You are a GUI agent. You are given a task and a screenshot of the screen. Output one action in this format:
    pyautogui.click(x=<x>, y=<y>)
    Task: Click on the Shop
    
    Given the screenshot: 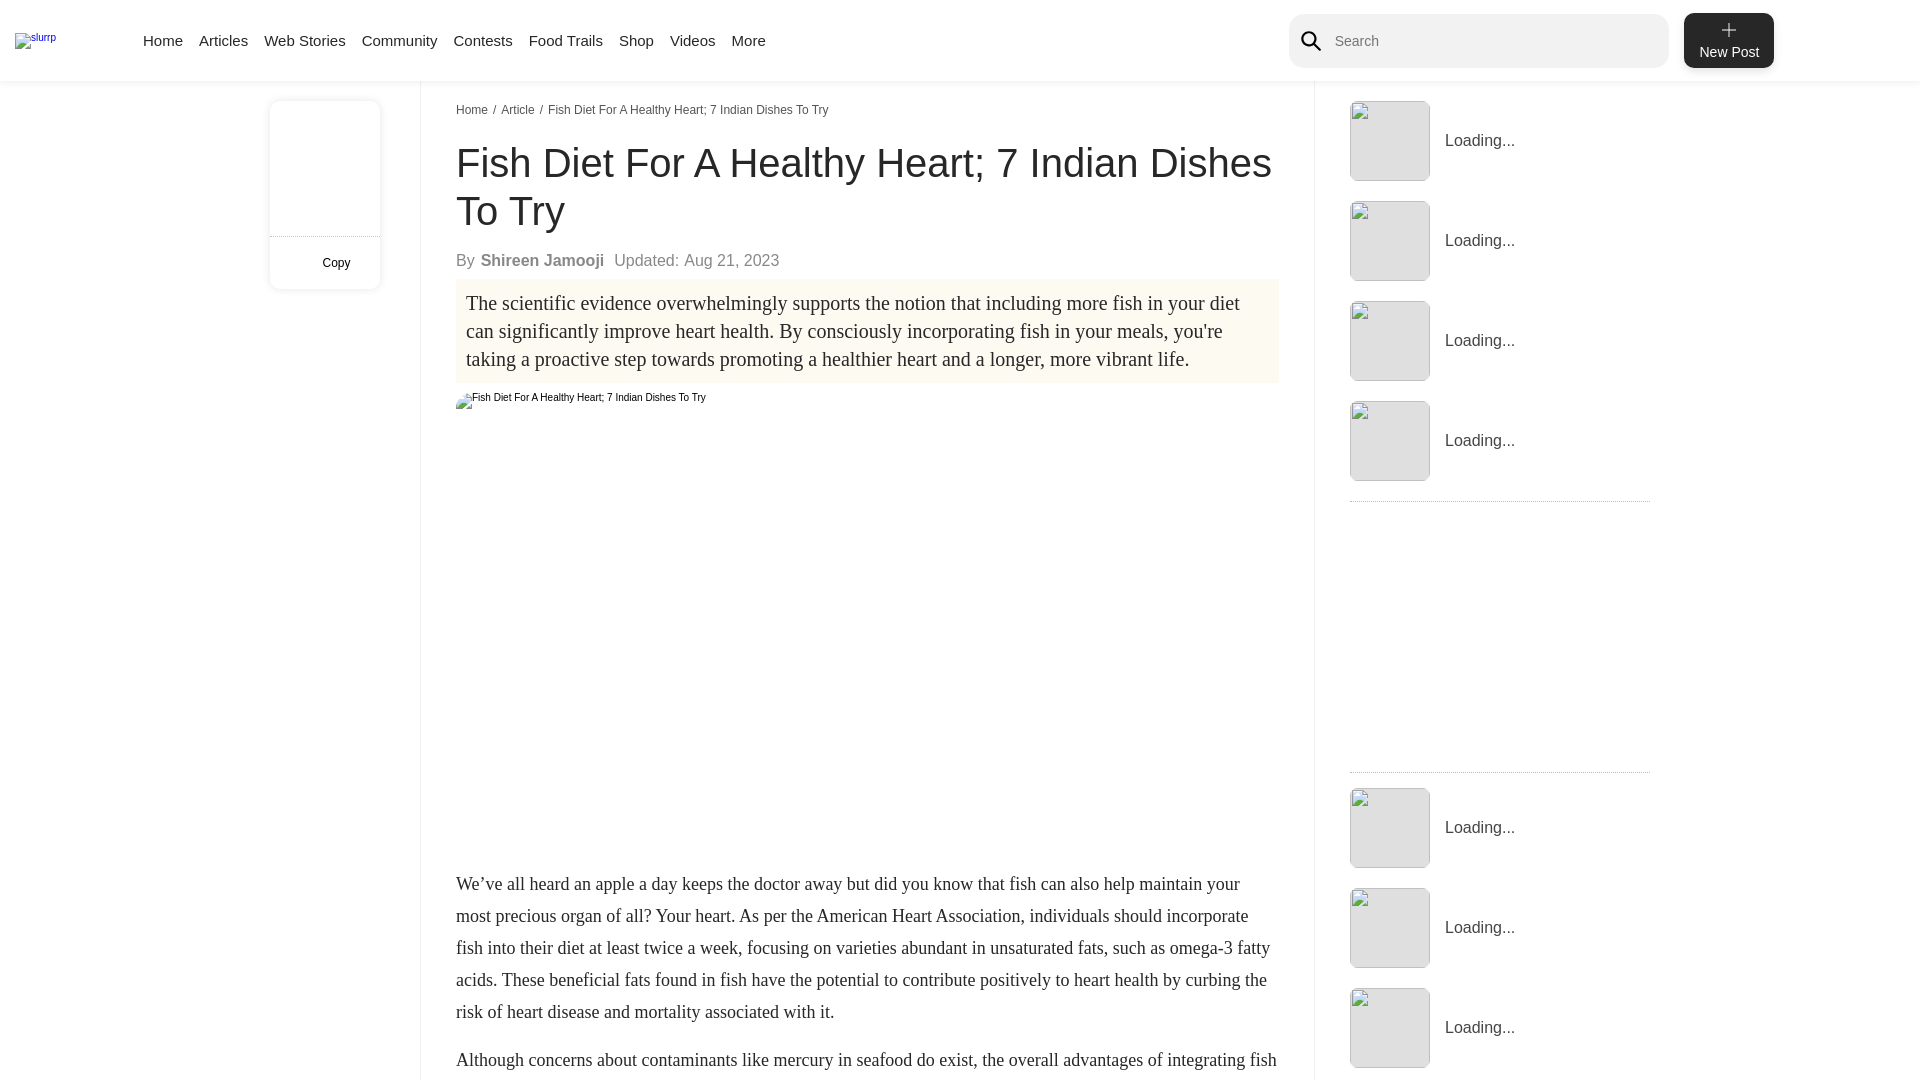 What is the action you would take?
    pyautogui.click(x=636, y=40)
    